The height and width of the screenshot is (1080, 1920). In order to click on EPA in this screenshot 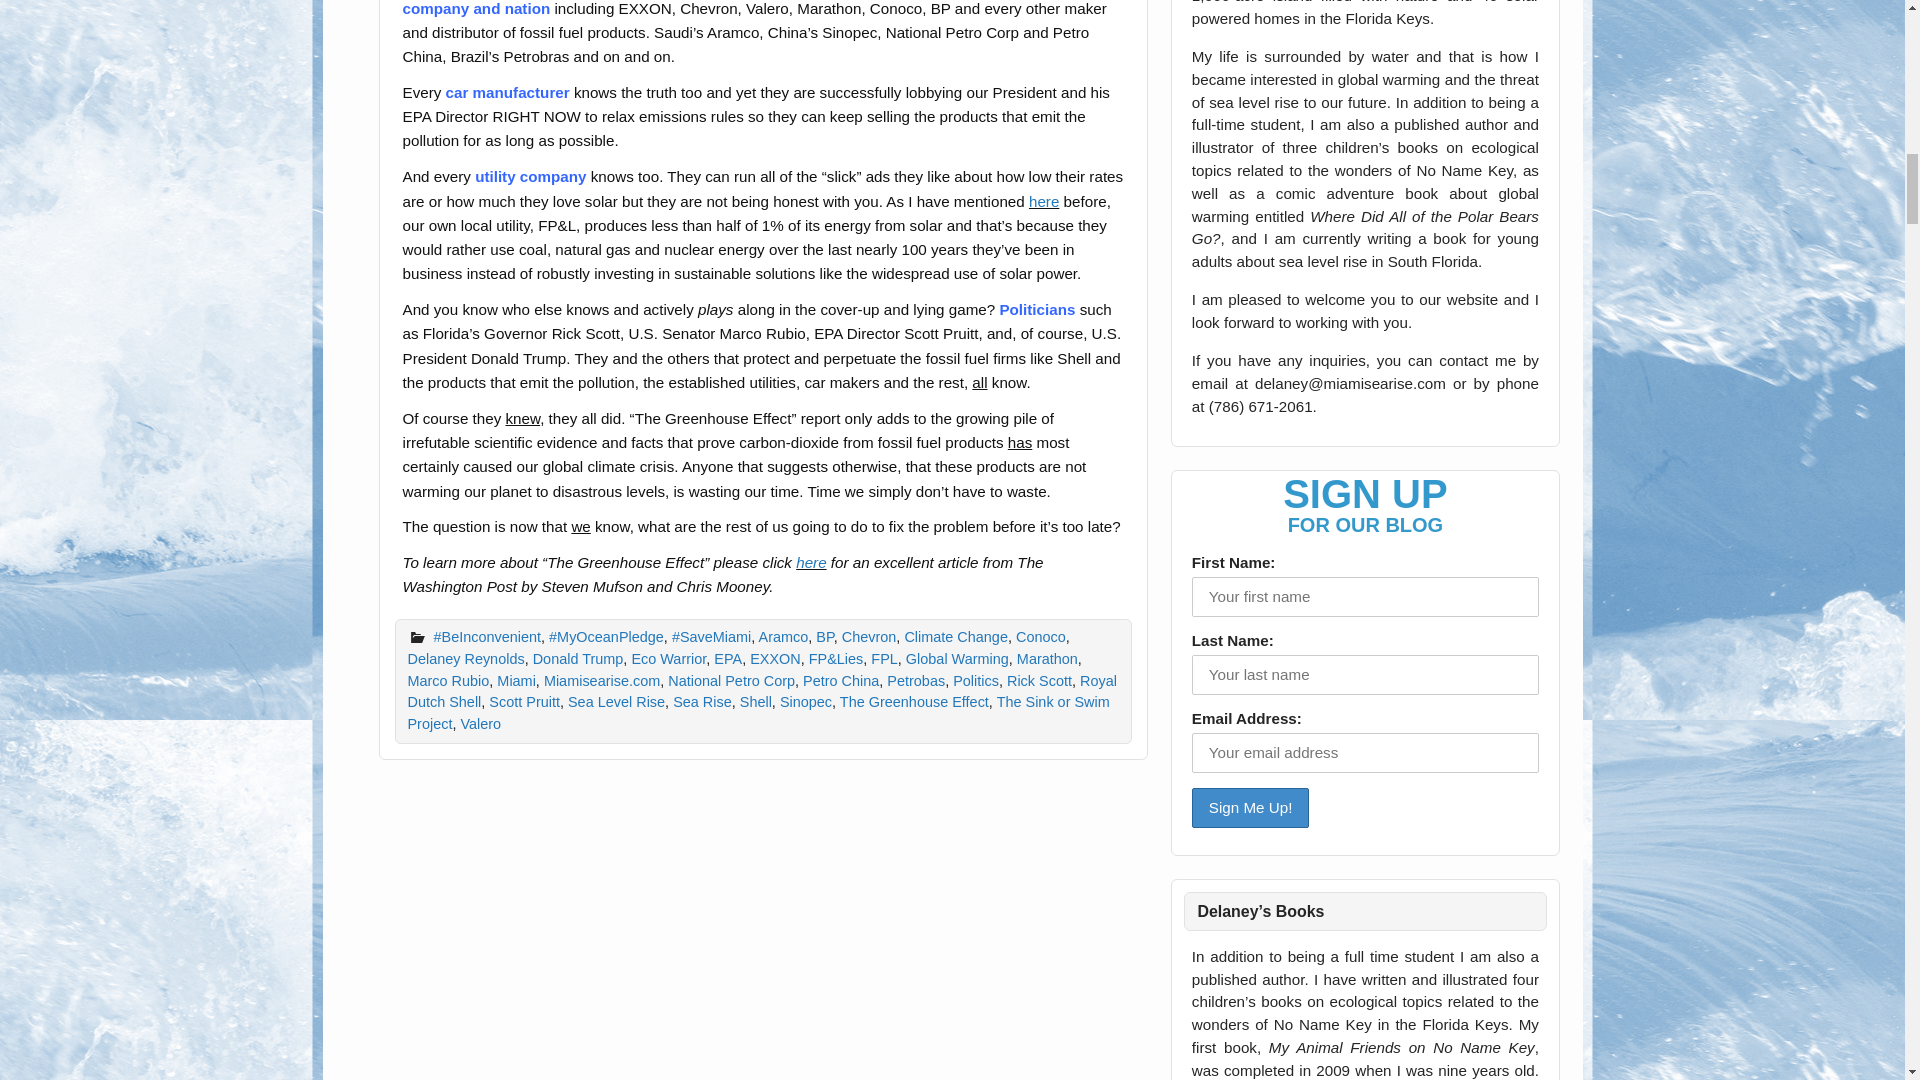, I will do `click(728, 659)`.